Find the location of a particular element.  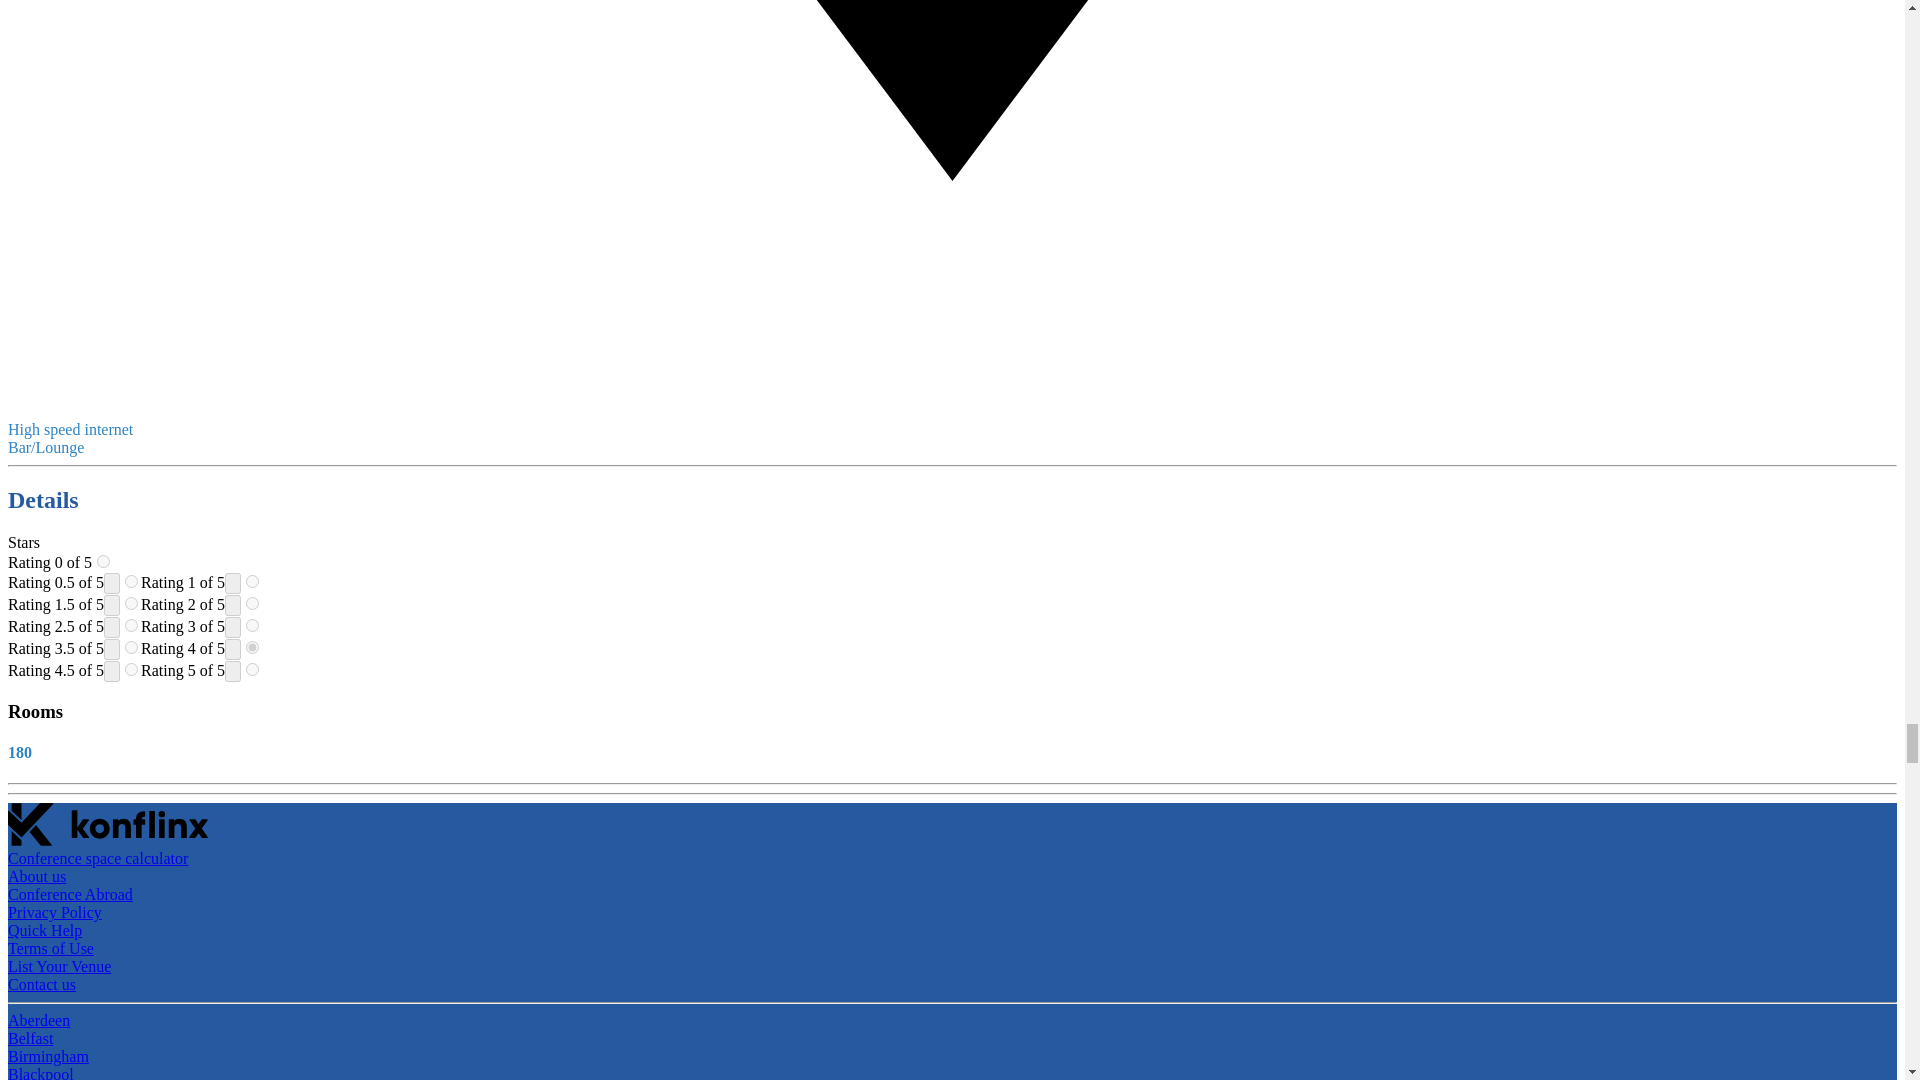

List Your Venue is located at coordinates (59, 966).